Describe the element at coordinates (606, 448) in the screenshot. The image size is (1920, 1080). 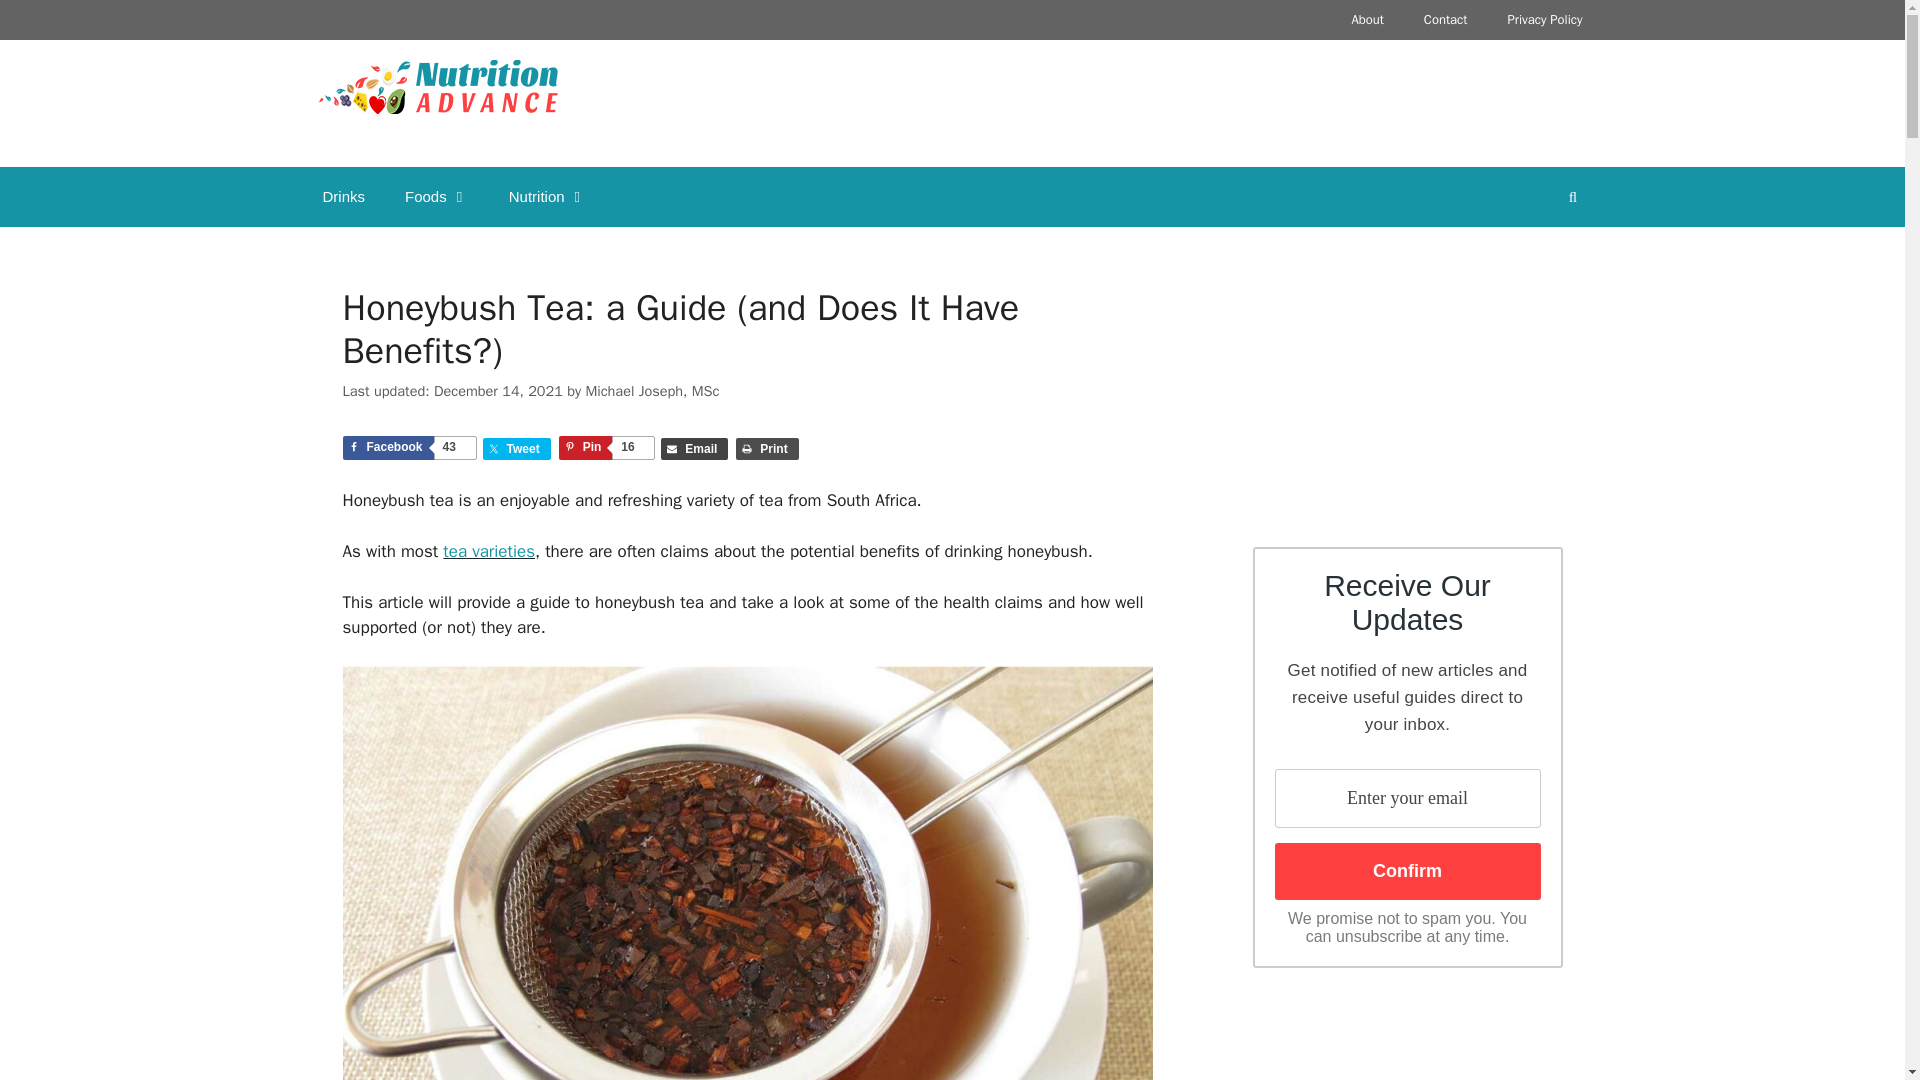
I see `Share on Pinterest` at that location.